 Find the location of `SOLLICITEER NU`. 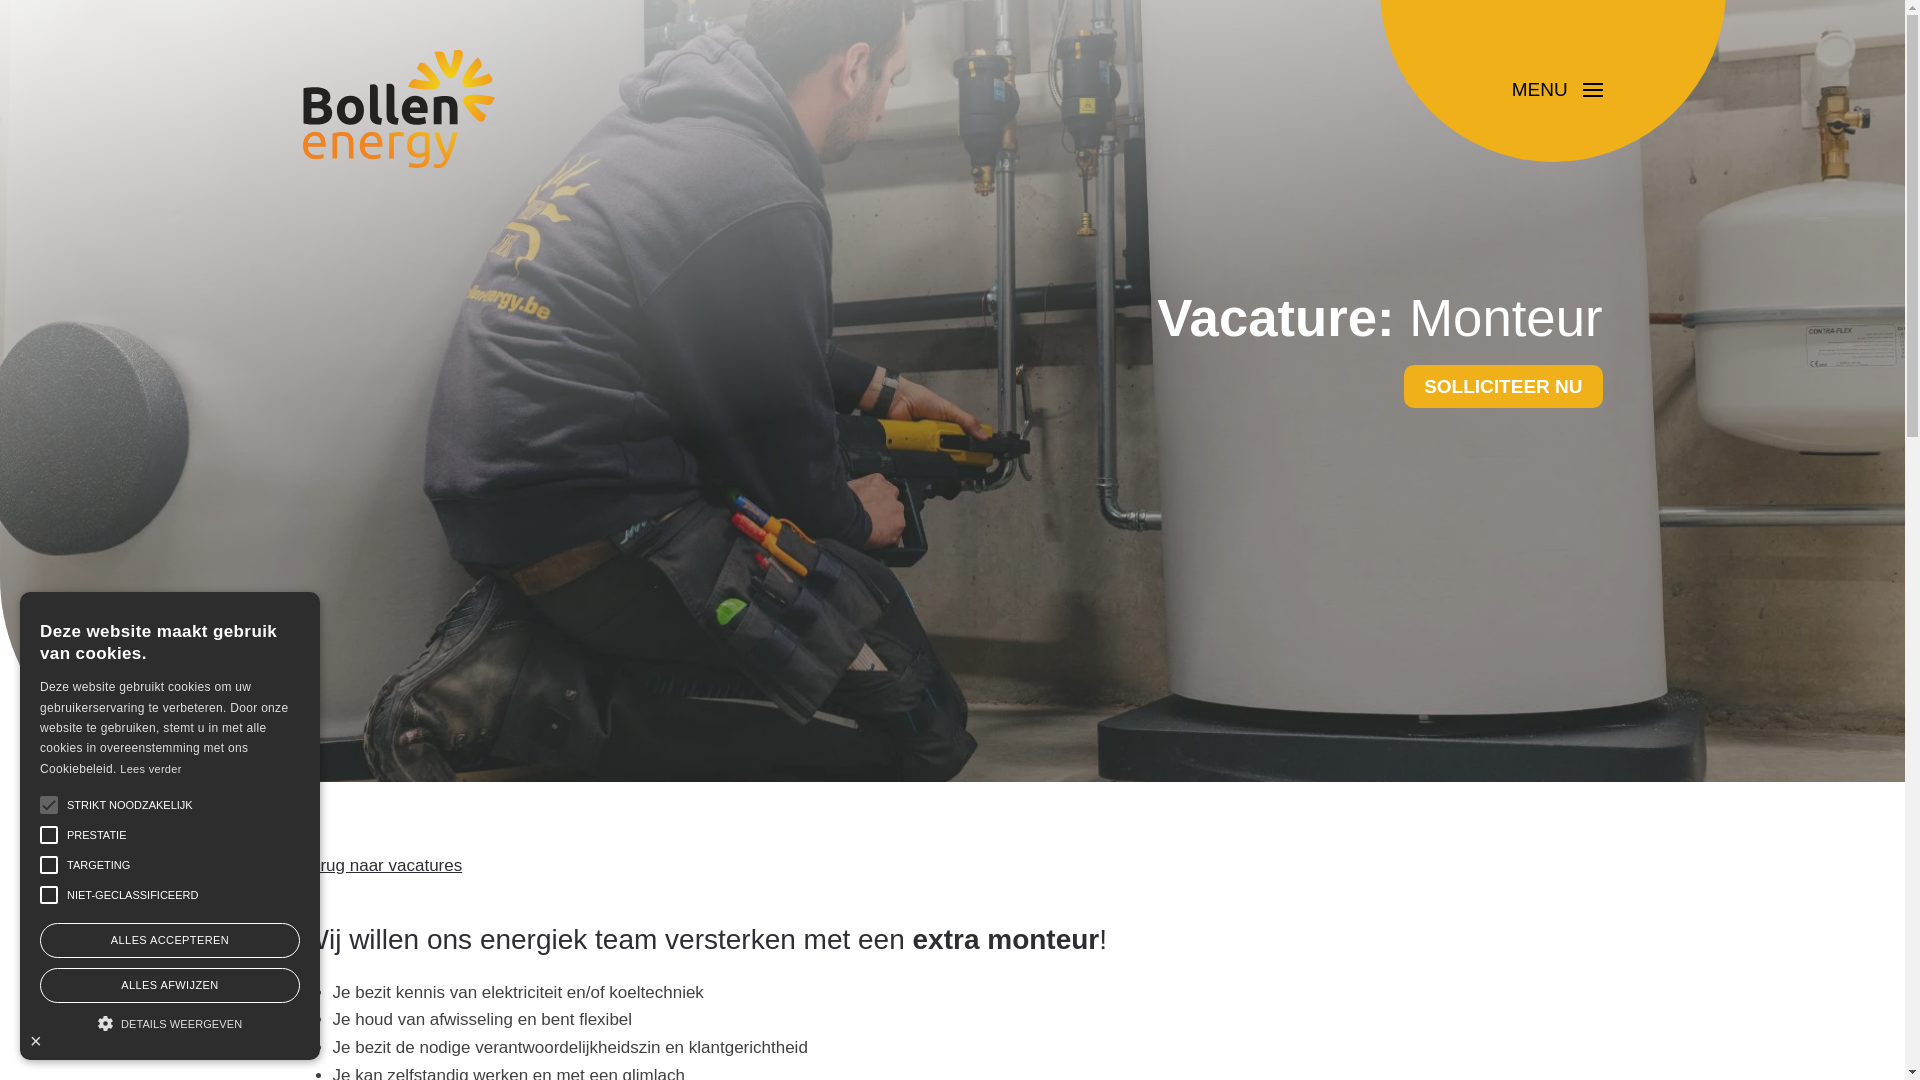

SOLLICITEER NU is located at coordinates (1503, 386).